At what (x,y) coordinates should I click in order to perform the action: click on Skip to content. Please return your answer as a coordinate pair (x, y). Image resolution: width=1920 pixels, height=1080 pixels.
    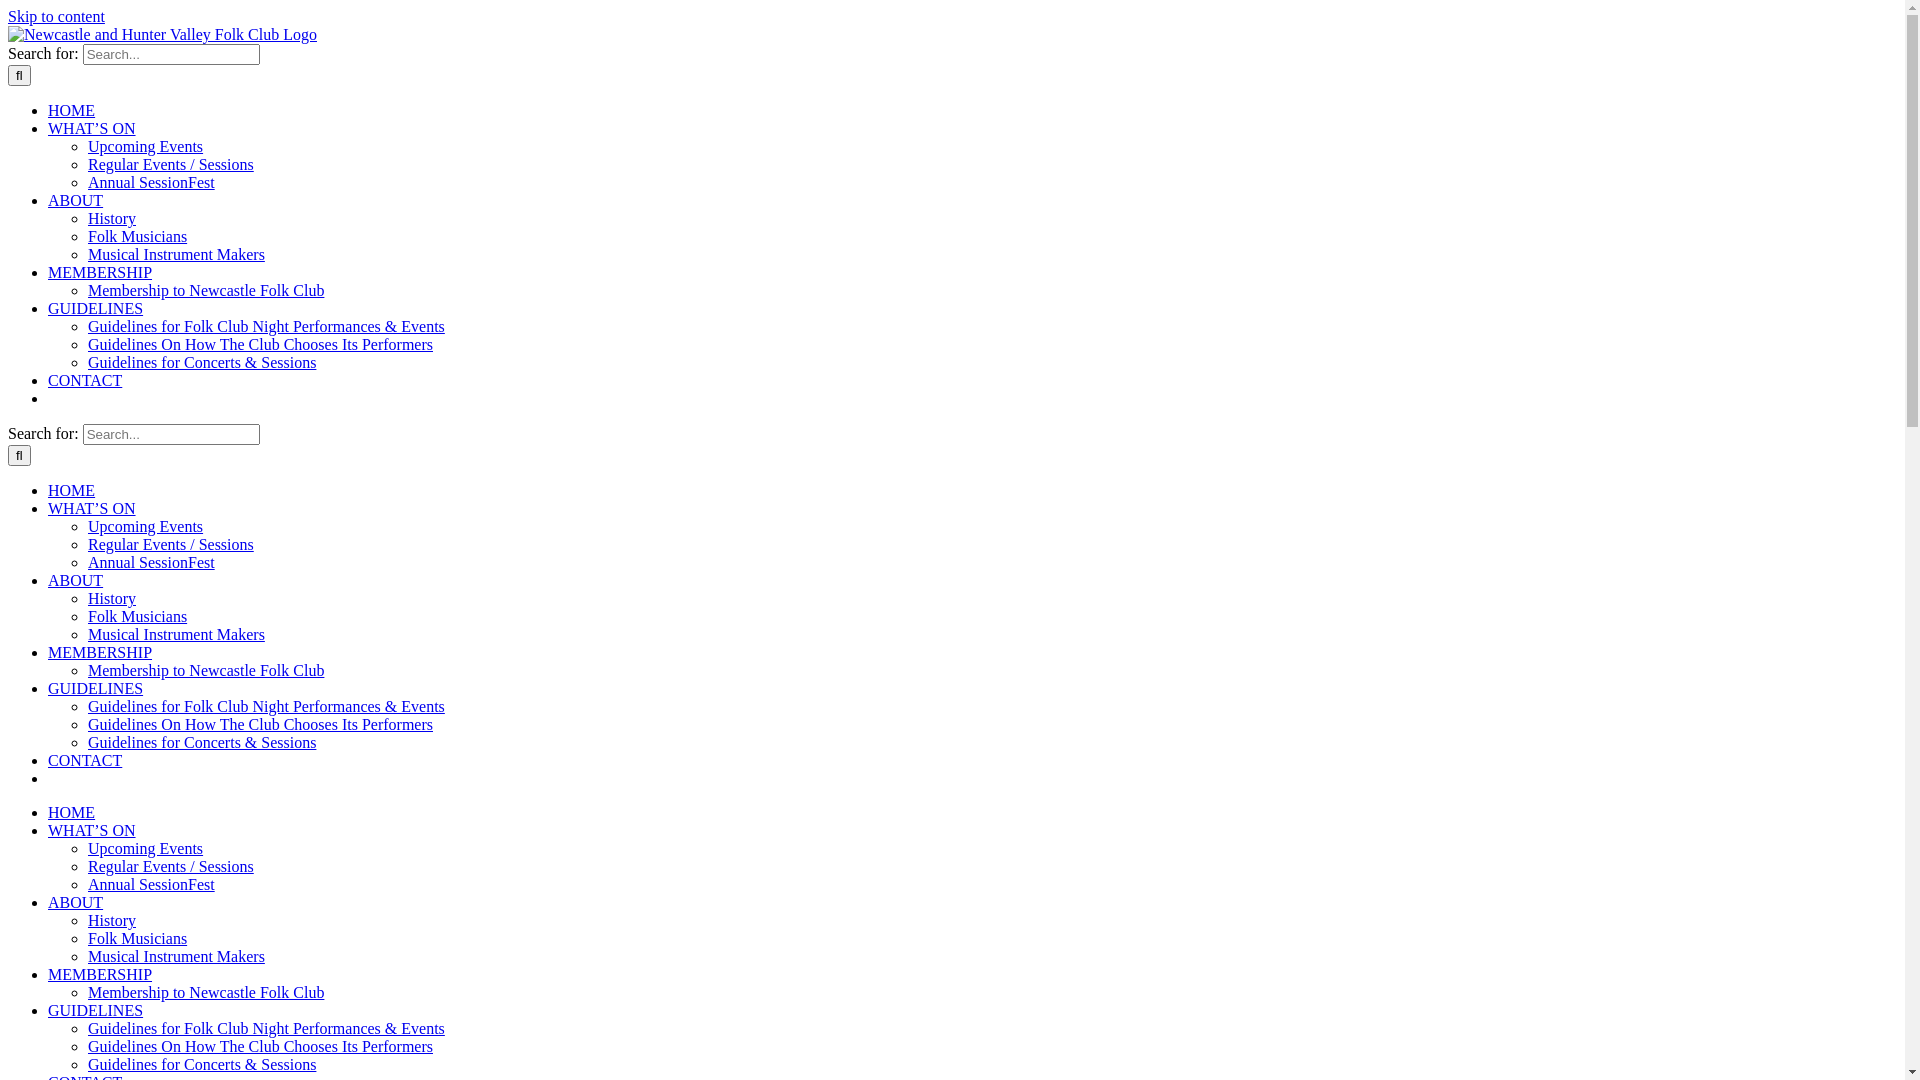
    Looking at the image, I should click on (56, 16).